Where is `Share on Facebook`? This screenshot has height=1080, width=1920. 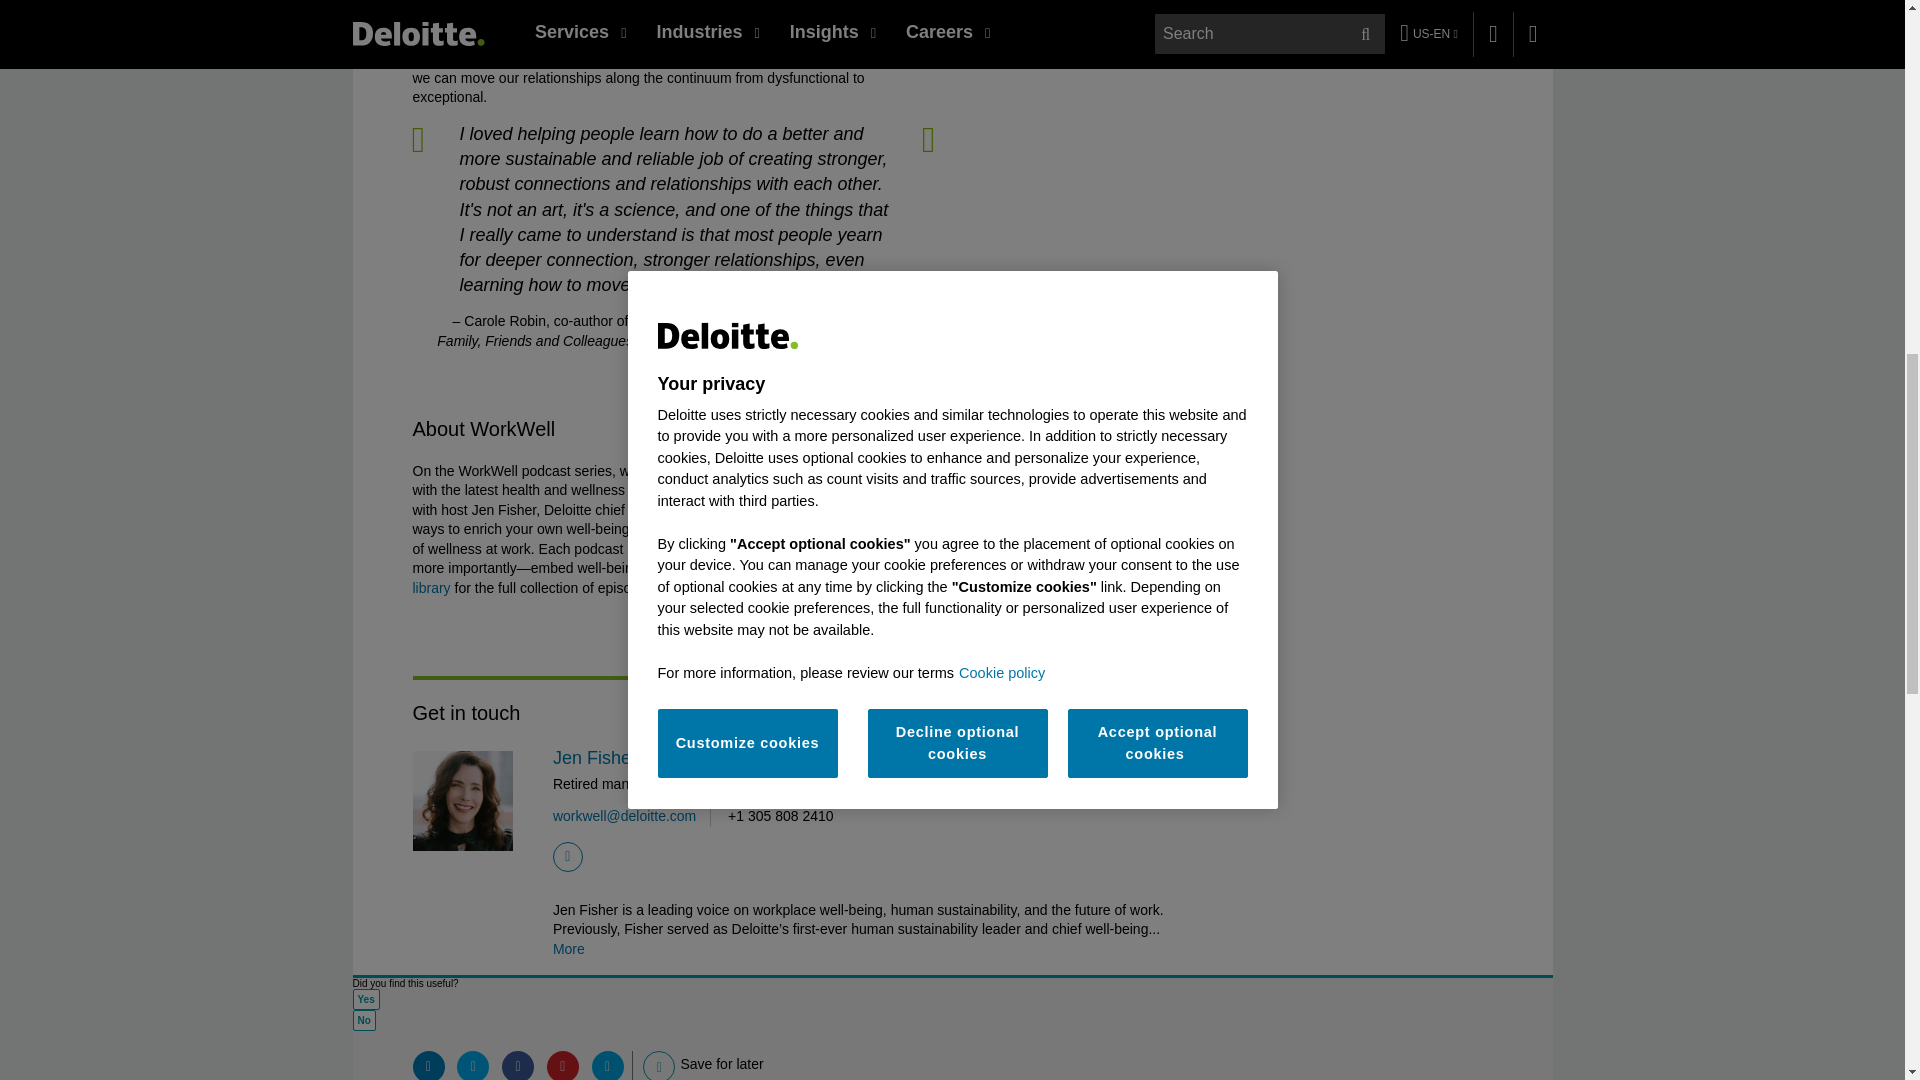
Share on Facebook is located at coordinates (517, 1065).